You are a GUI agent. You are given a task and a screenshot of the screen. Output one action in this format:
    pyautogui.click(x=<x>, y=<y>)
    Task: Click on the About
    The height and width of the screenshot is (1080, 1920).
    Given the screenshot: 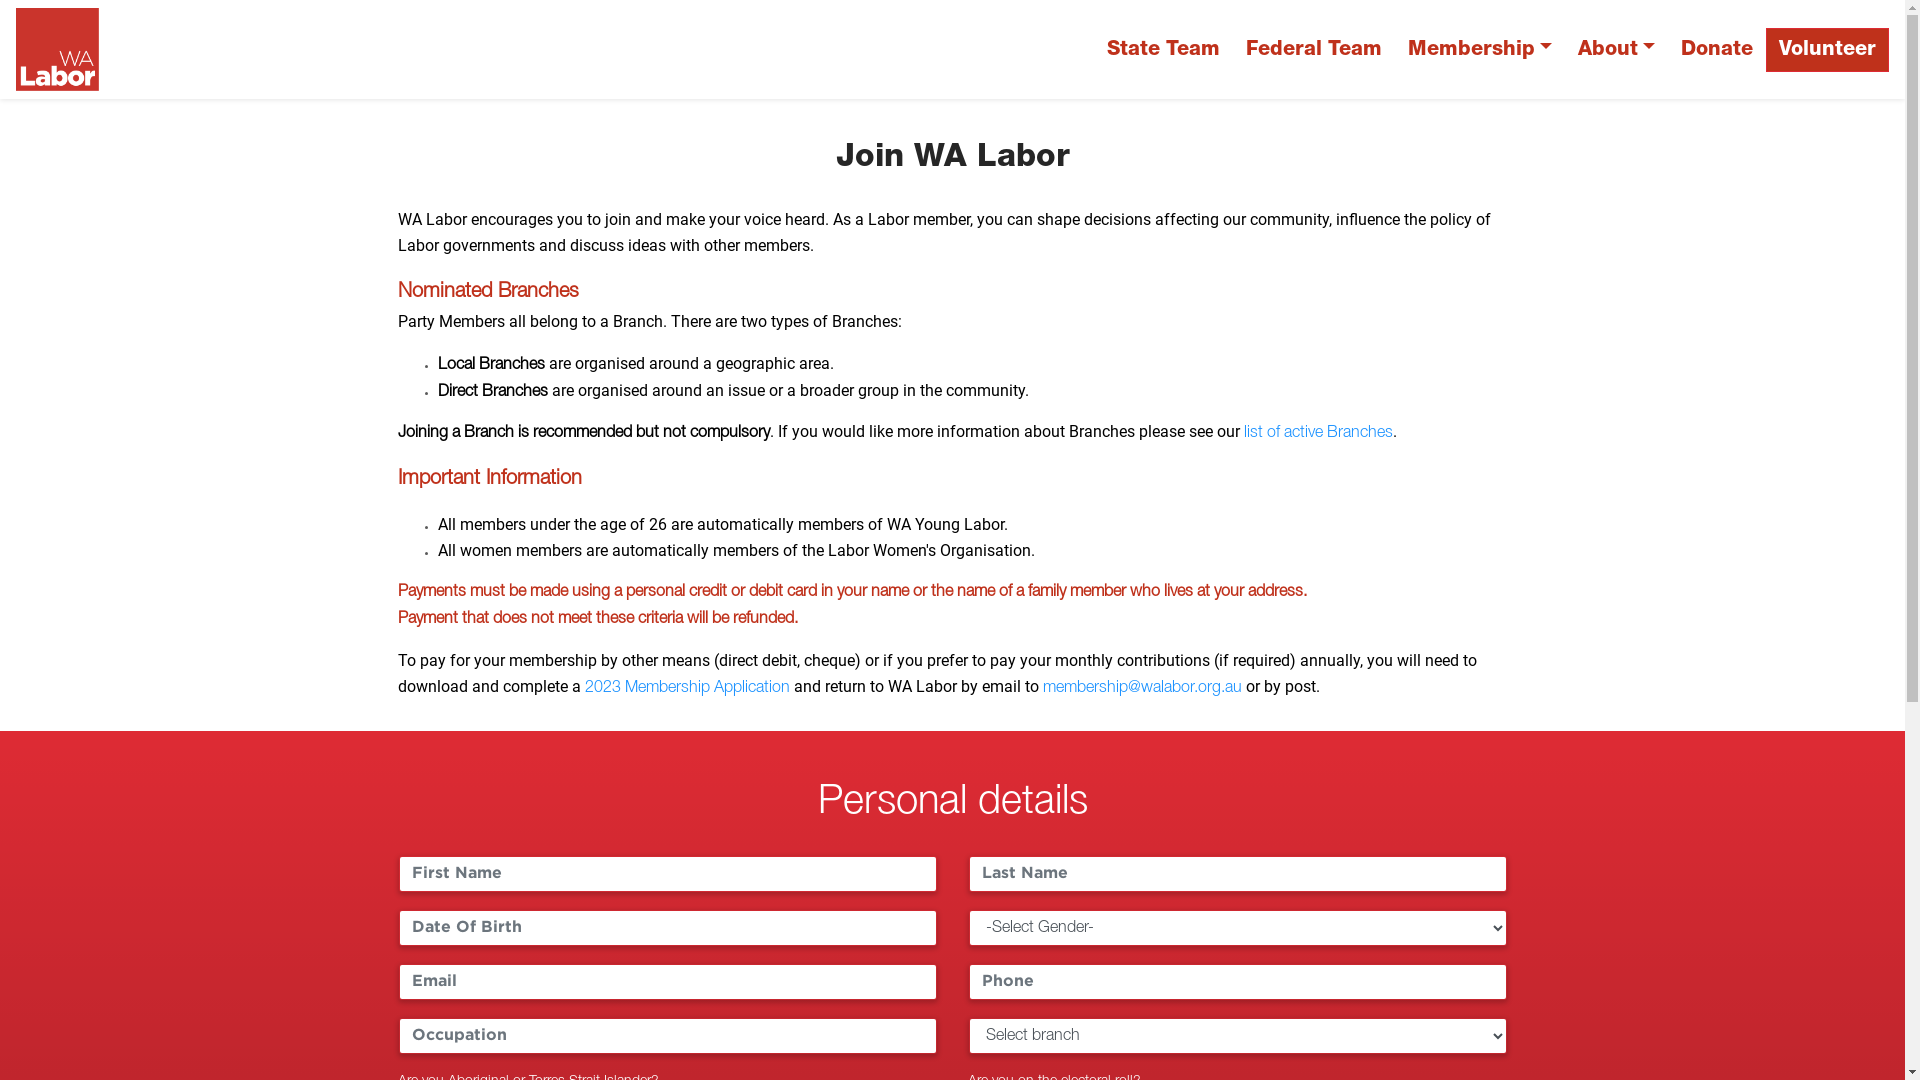 What is the action you would take?
    pyautogui.click(x=1616, y=50)
    